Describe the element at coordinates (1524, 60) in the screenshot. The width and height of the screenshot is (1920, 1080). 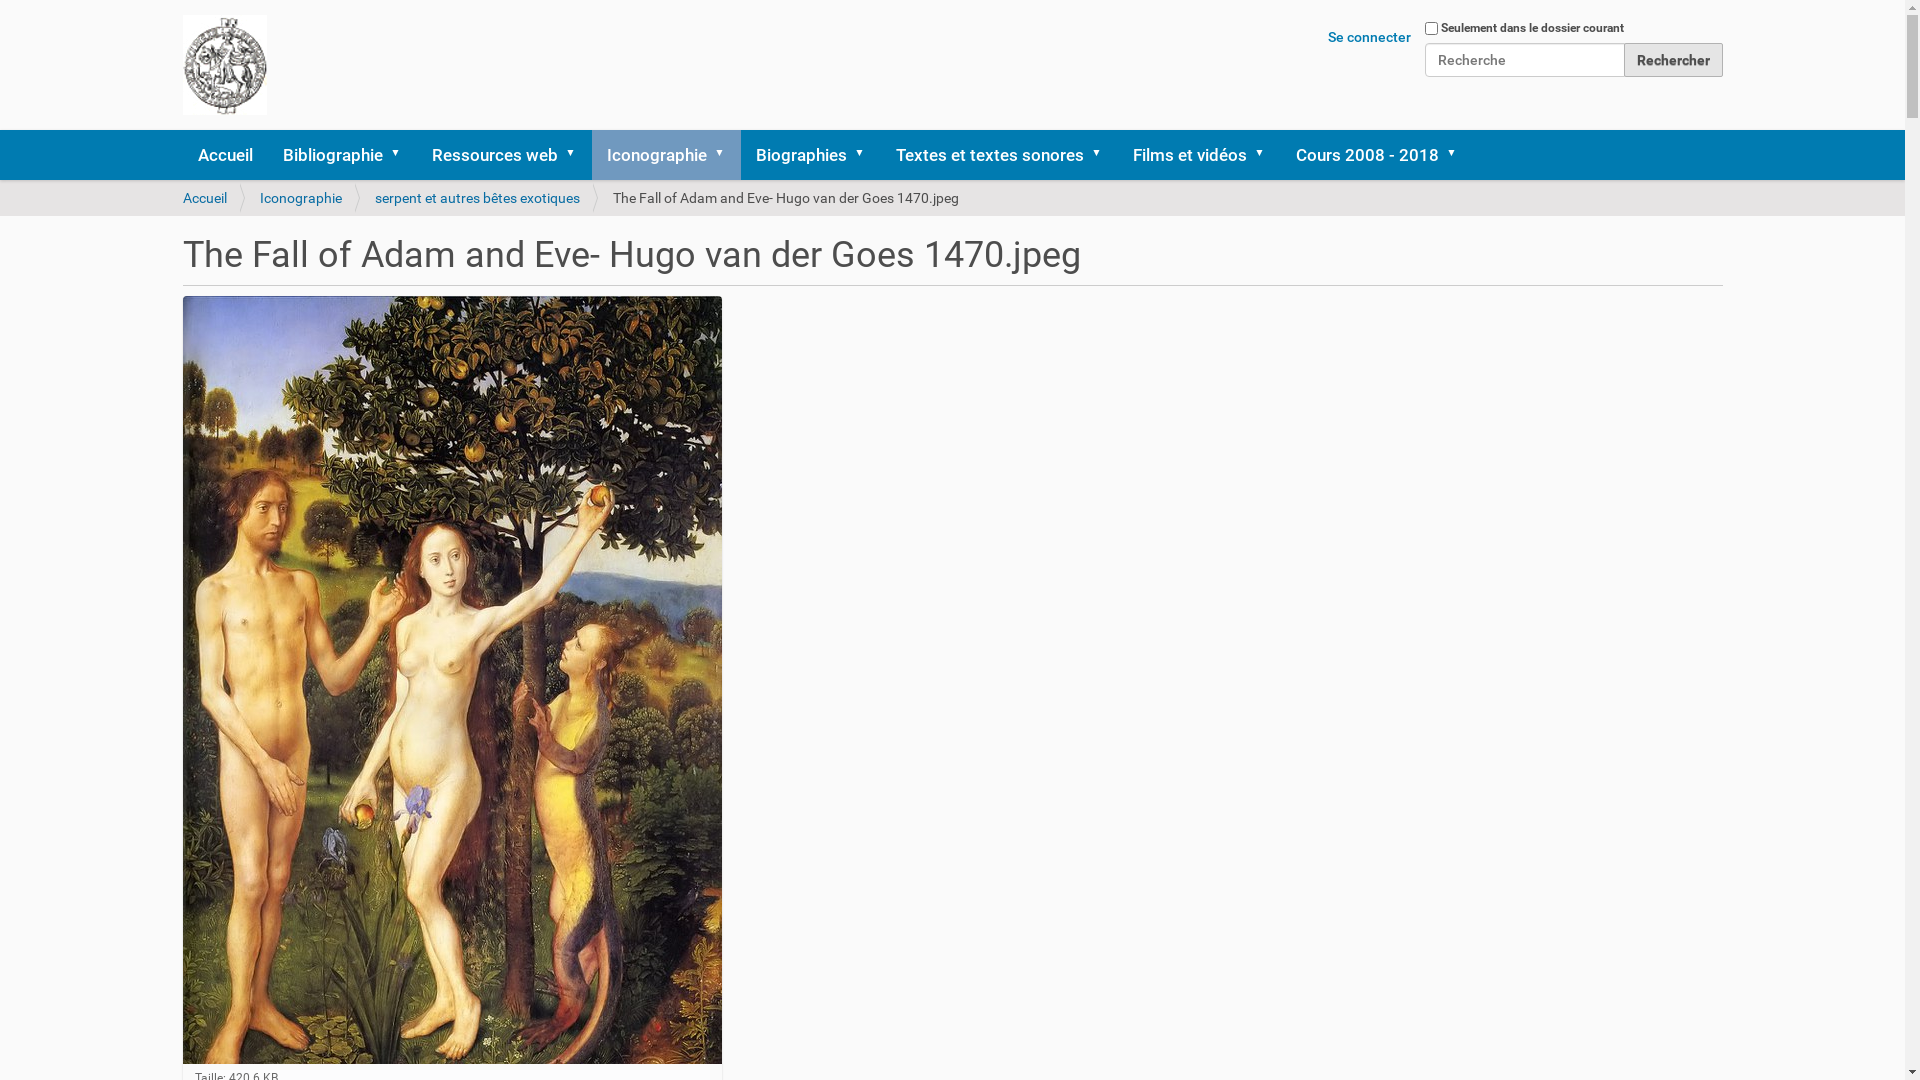
I see `Recherche` at that location.